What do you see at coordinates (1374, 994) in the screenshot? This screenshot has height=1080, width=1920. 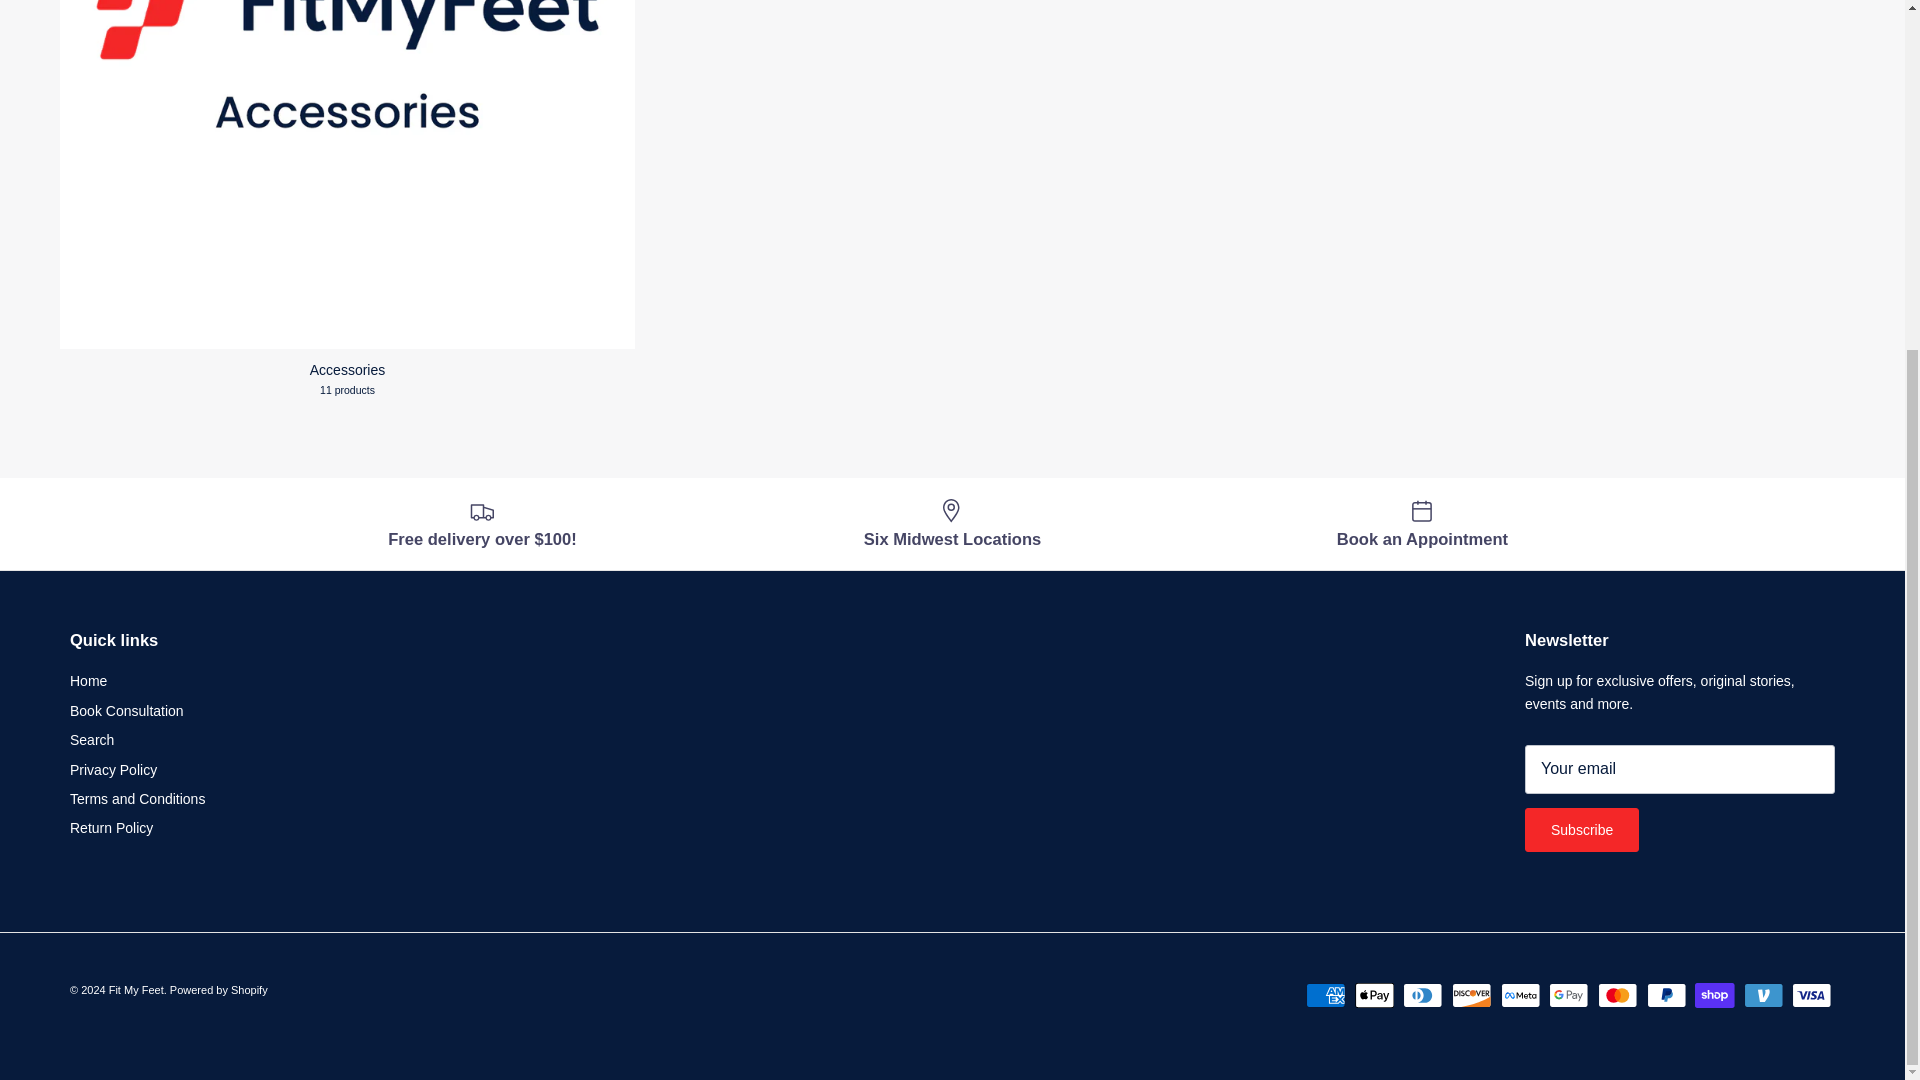 I see `Apple Pay` at bounding box center [1374, 994].